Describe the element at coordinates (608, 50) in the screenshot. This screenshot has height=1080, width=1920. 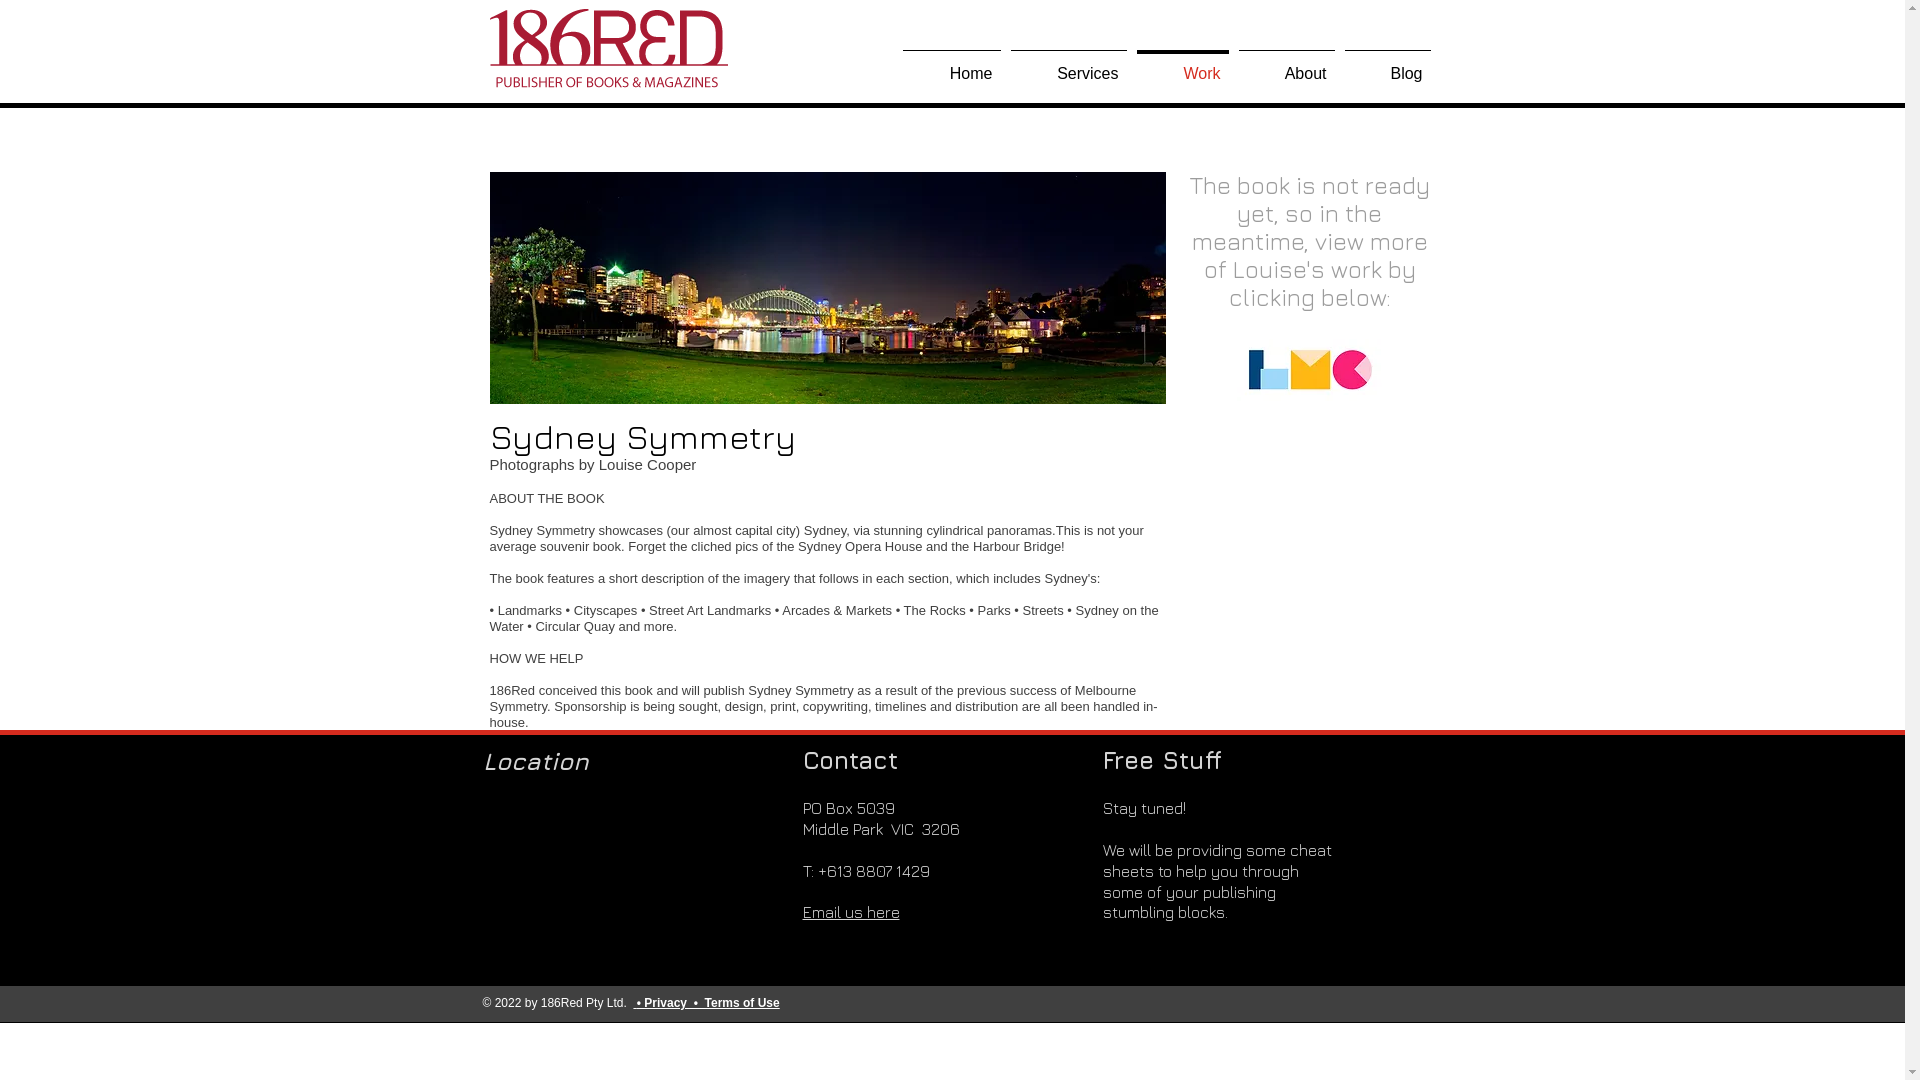
I see `Publish my Book or Magazine` at that location.